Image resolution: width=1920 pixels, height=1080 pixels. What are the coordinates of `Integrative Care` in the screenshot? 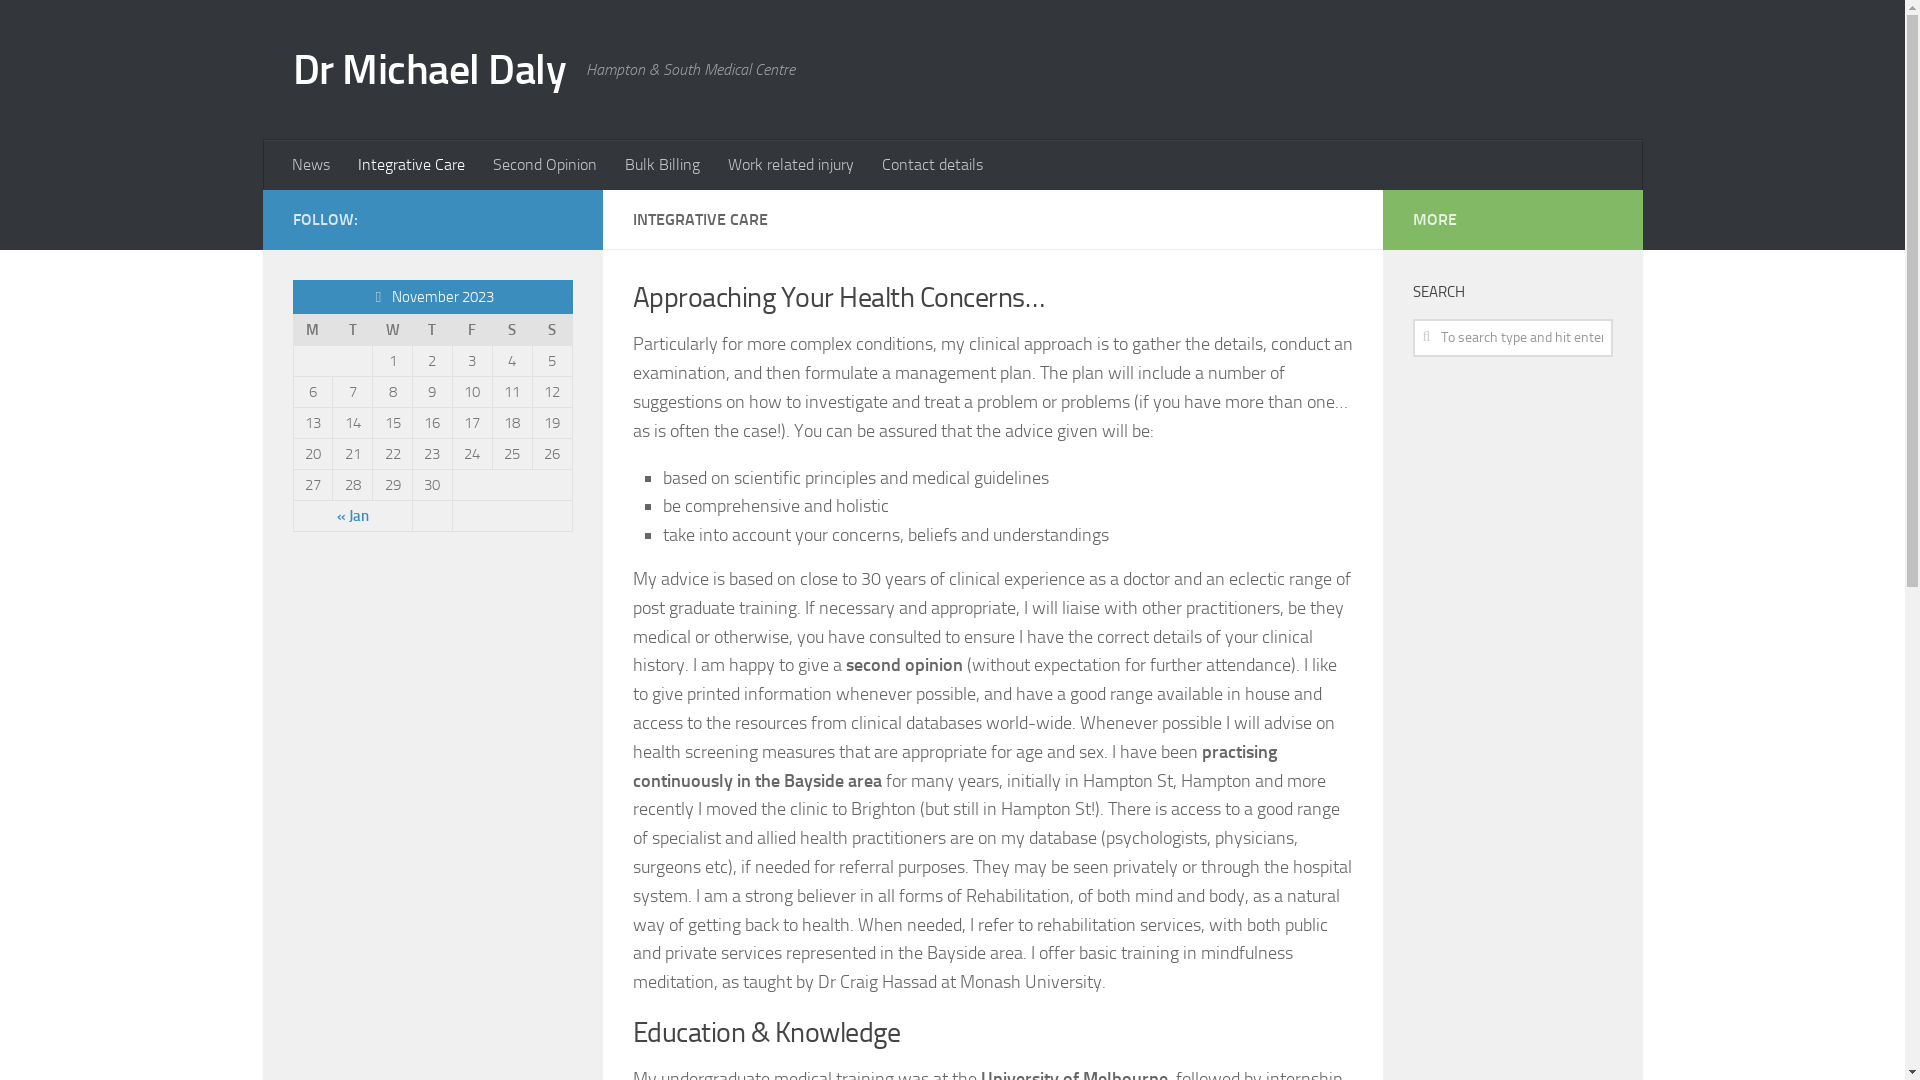 It's located at (412, 165).